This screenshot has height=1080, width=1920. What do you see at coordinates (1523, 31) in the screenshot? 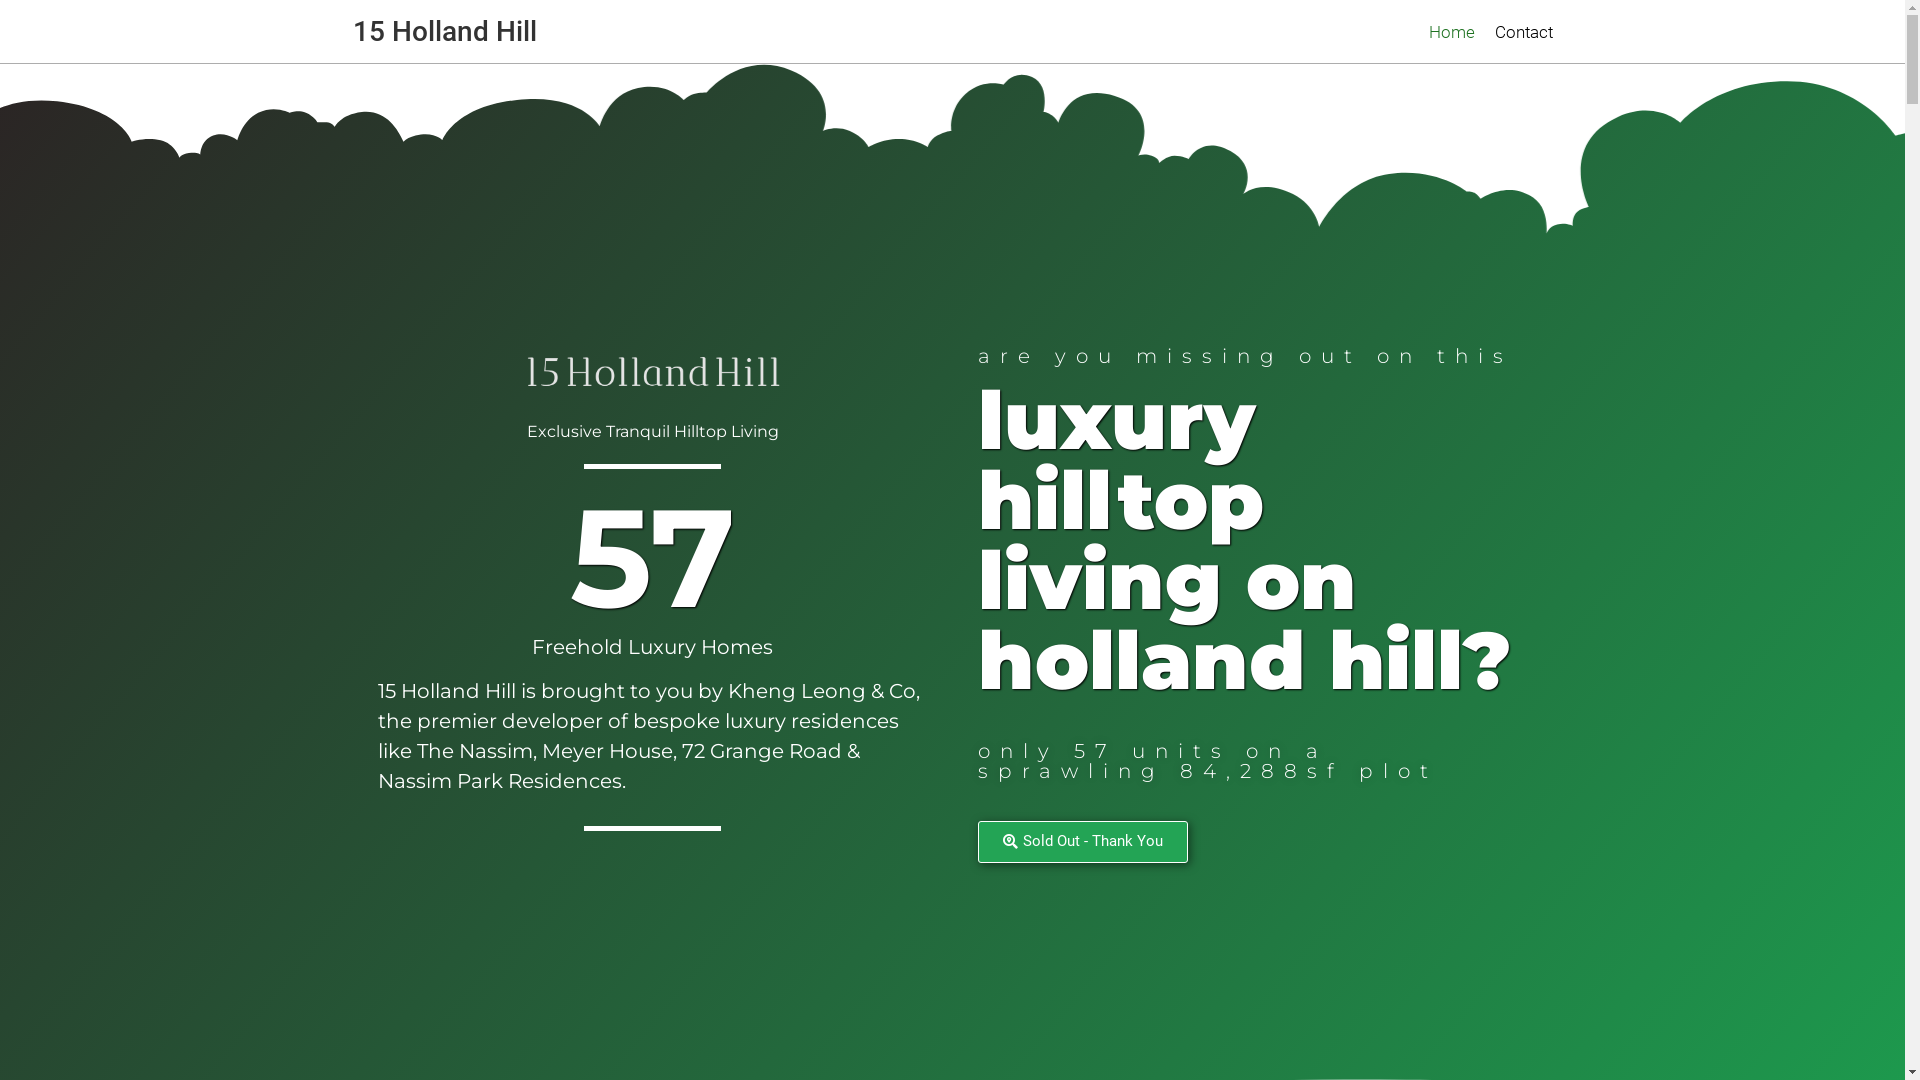
I see `Contact` at bounding box center [1523, 31].